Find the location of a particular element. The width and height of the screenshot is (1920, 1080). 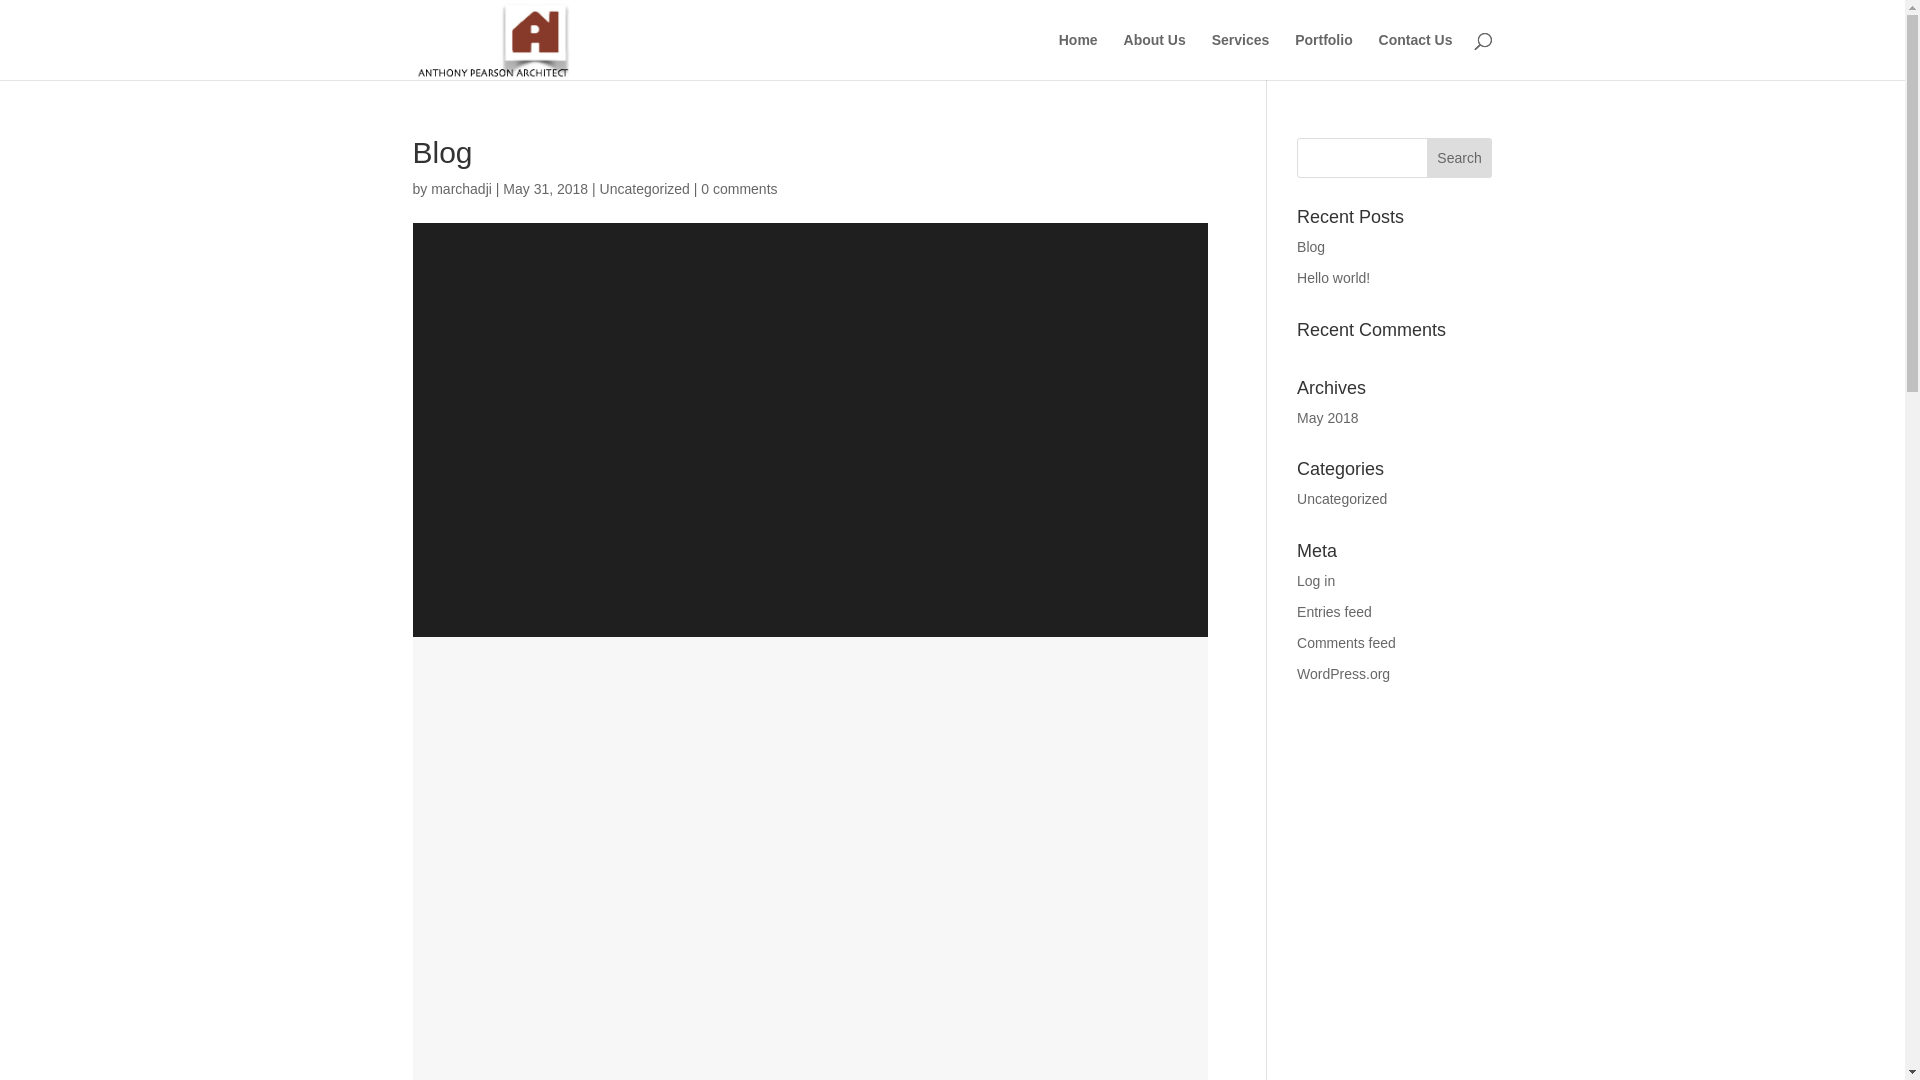

Home is located at coordinates (1078, 56).